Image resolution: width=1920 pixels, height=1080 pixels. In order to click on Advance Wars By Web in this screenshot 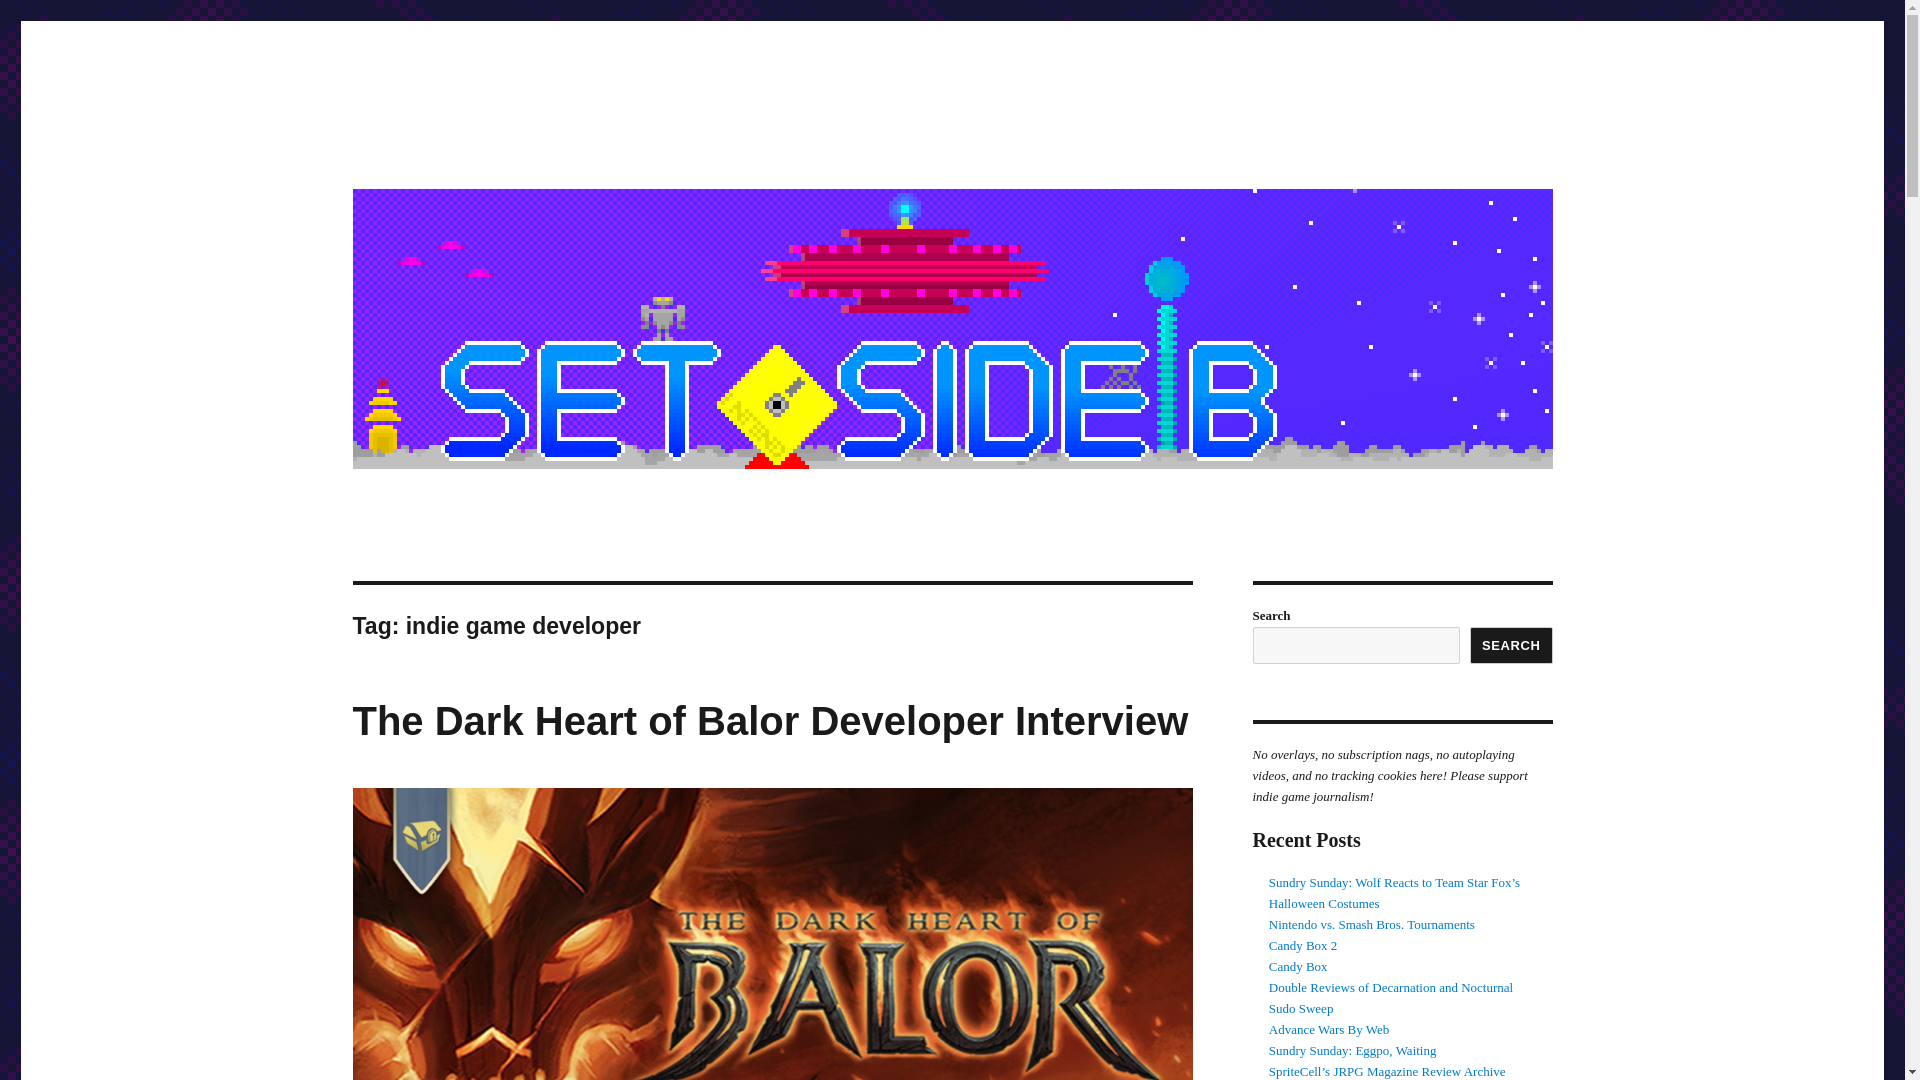, I will do `click(1330, 1028)`.